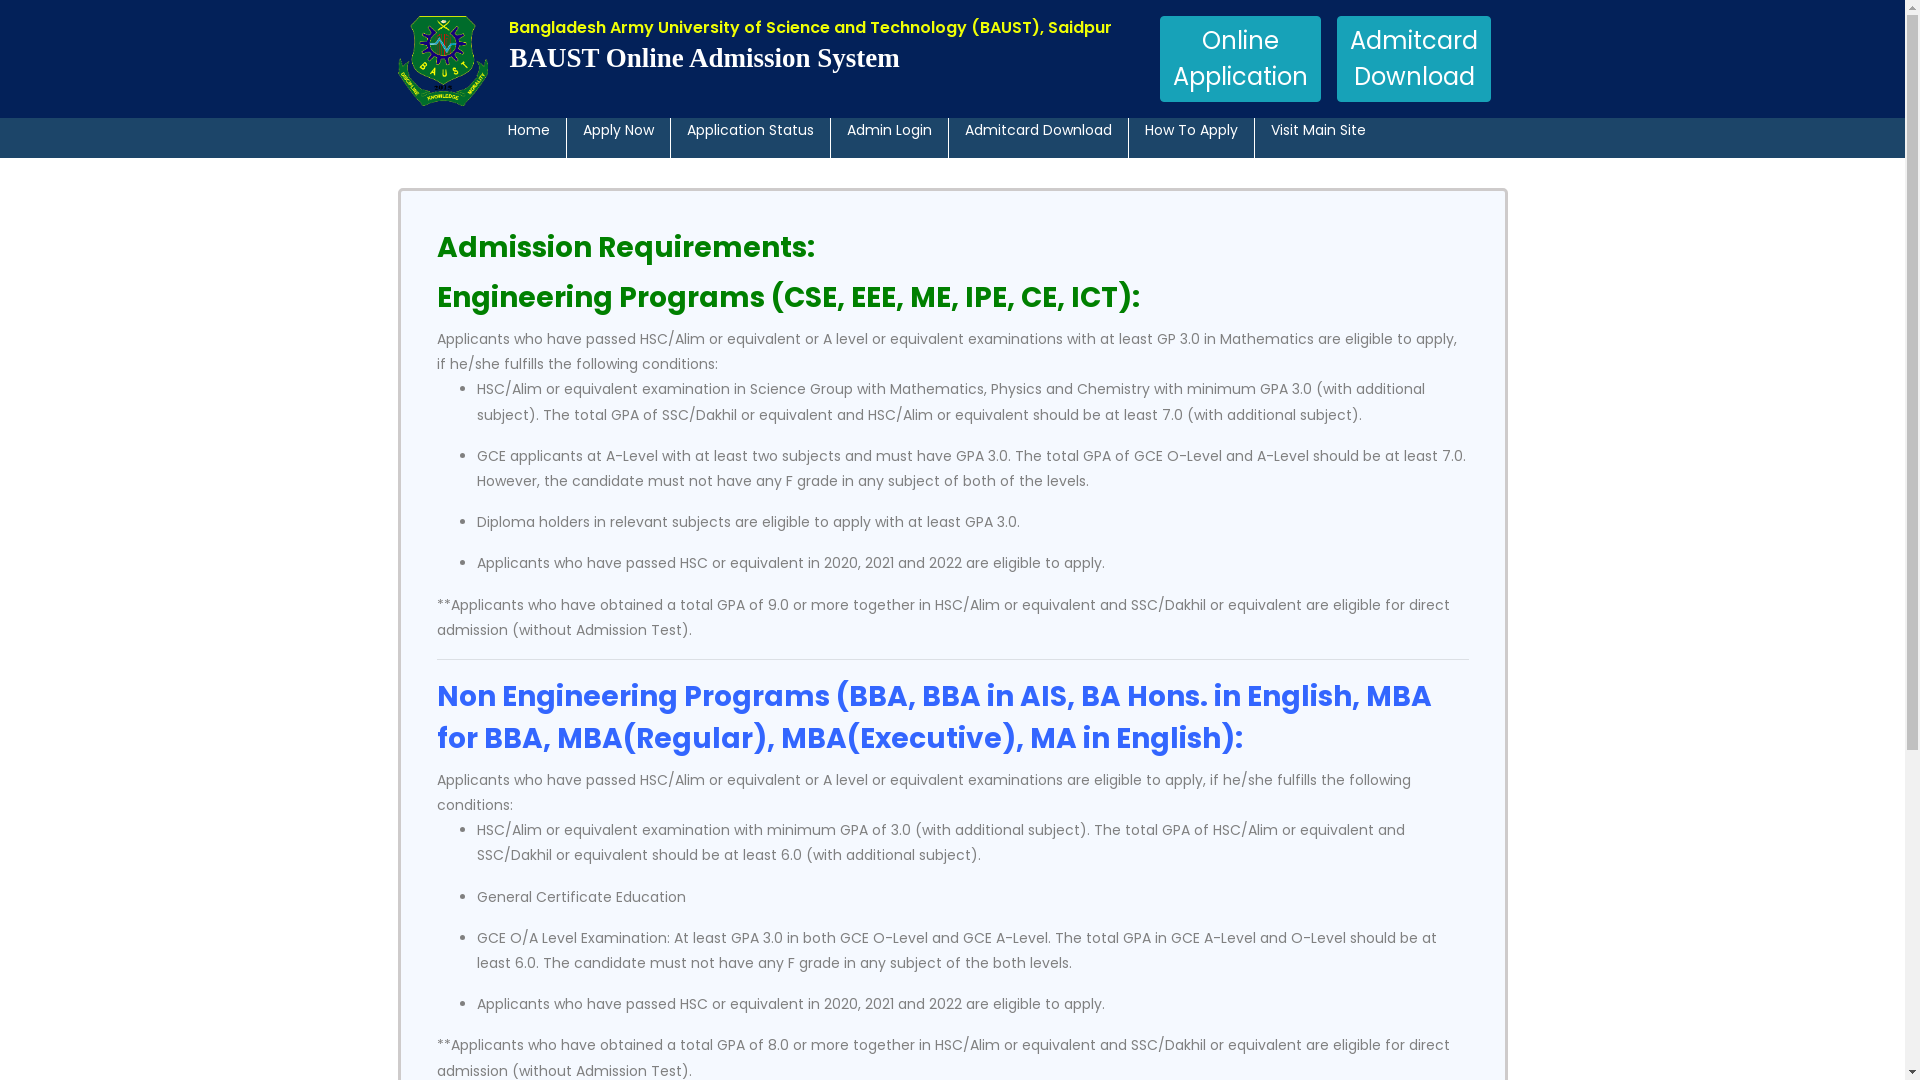 This screenshot has height=1080, width=1920. Describe the element at coordinates (750, 130) in the screenshot. I see `Application Status` at that location.